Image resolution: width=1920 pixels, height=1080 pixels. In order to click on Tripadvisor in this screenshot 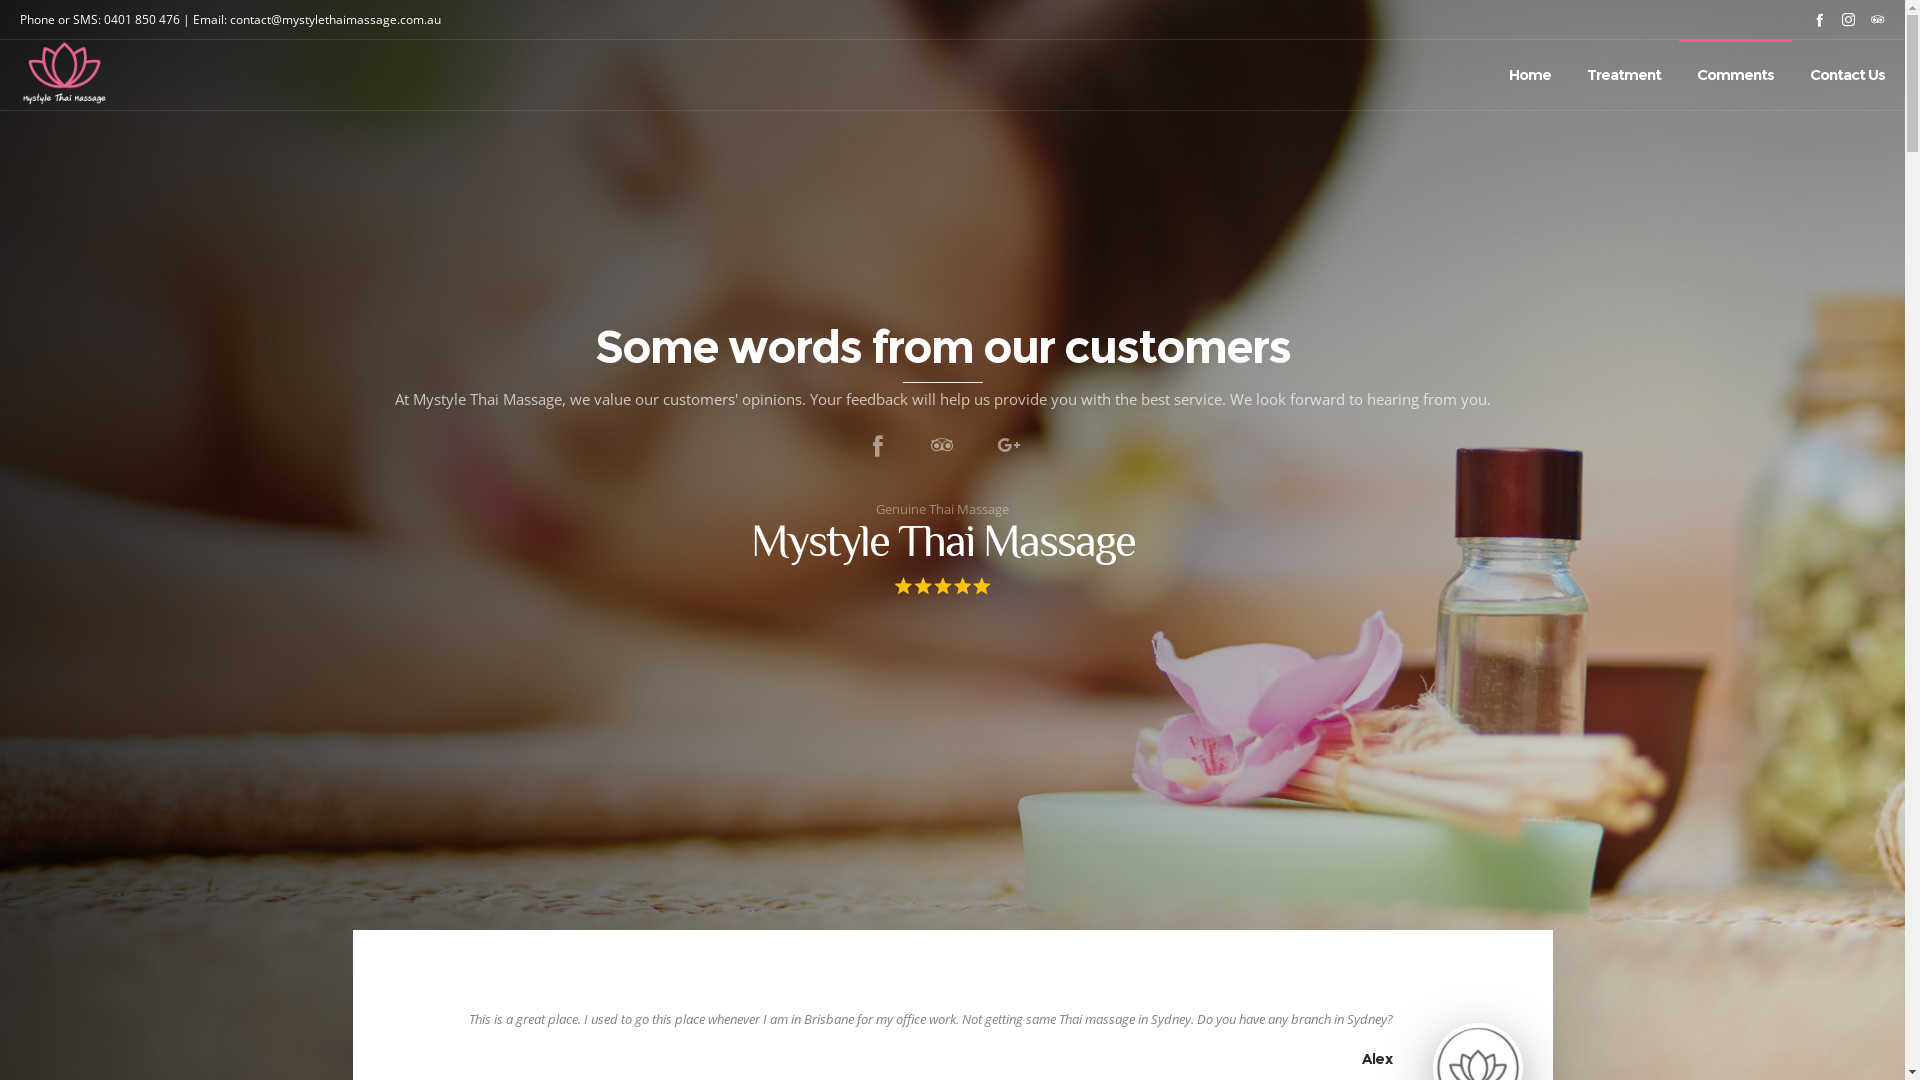, I will do `click(1878, 20)`.